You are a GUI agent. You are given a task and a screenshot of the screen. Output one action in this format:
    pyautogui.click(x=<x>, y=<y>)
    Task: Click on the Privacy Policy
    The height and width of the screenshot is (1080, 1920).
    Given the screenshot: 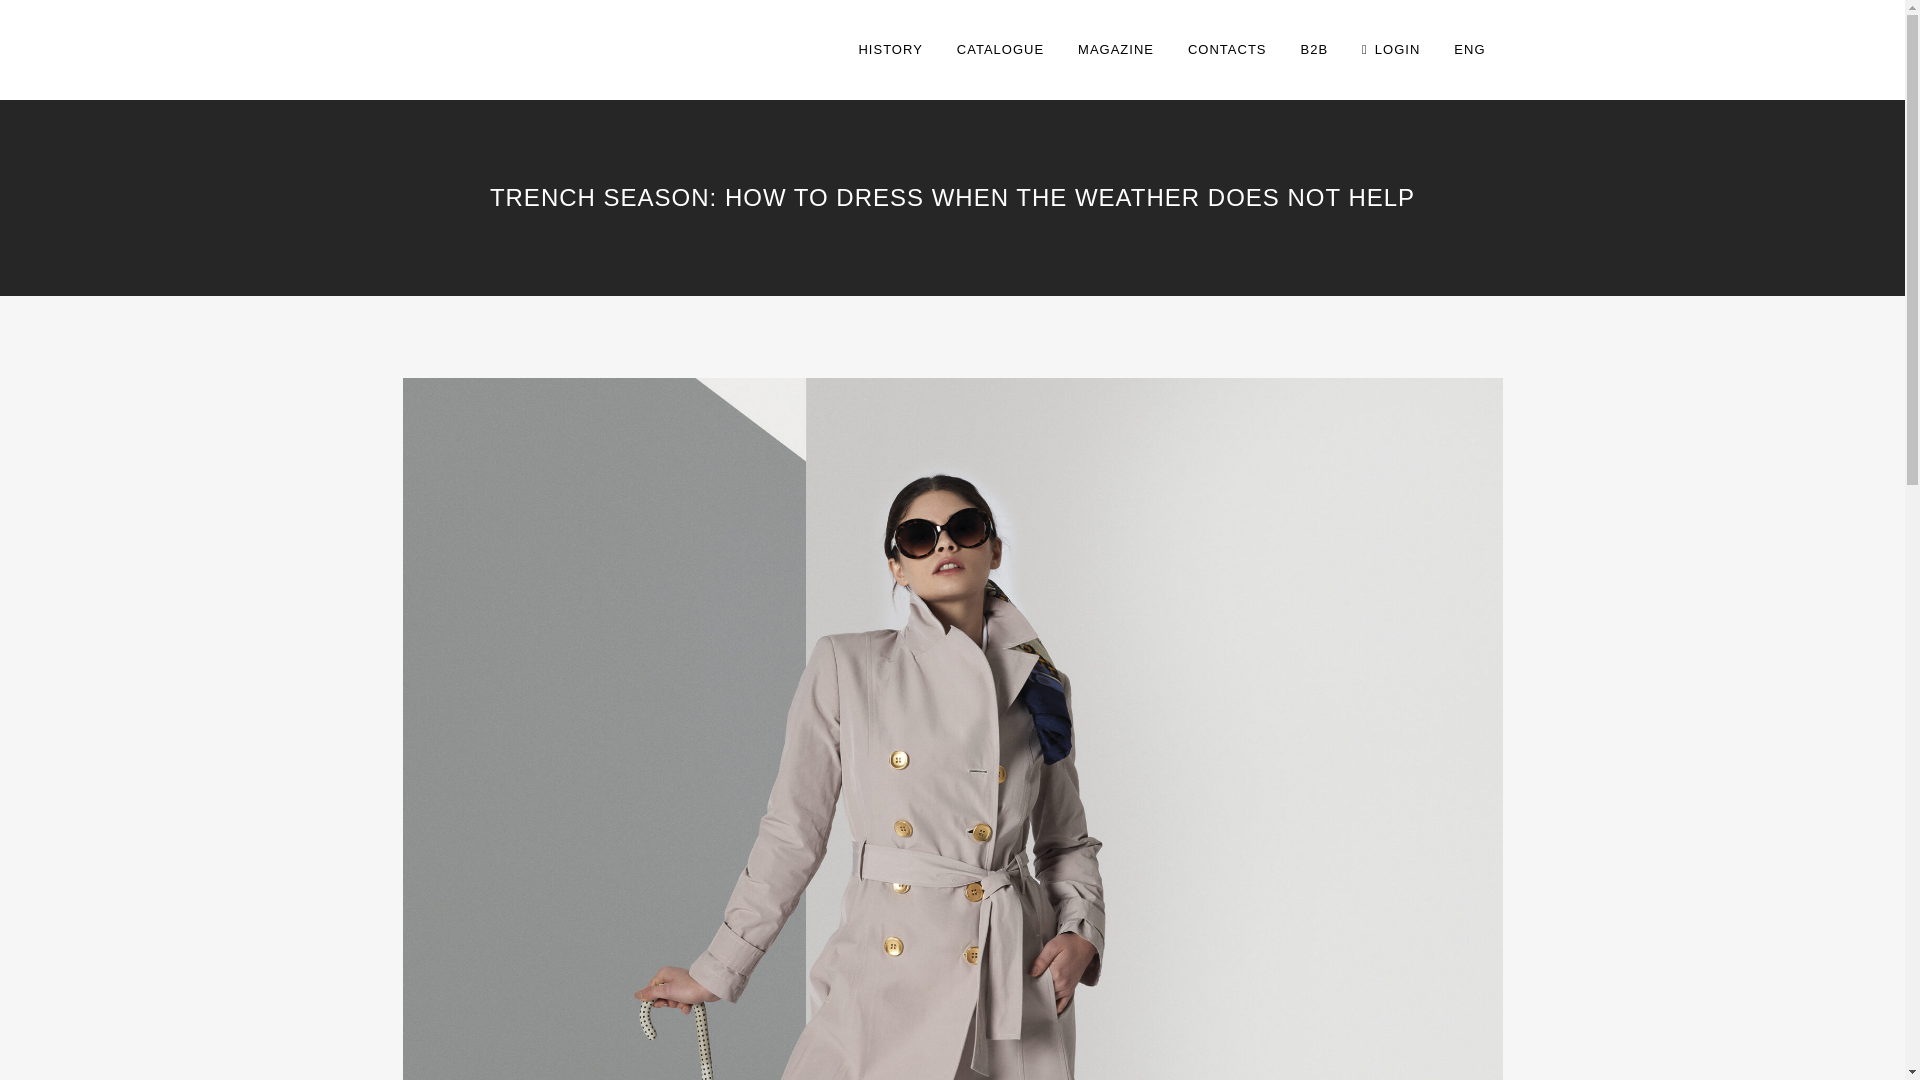 What is the action you would take?
    pyautogui.click(x=907, y=1030)
    